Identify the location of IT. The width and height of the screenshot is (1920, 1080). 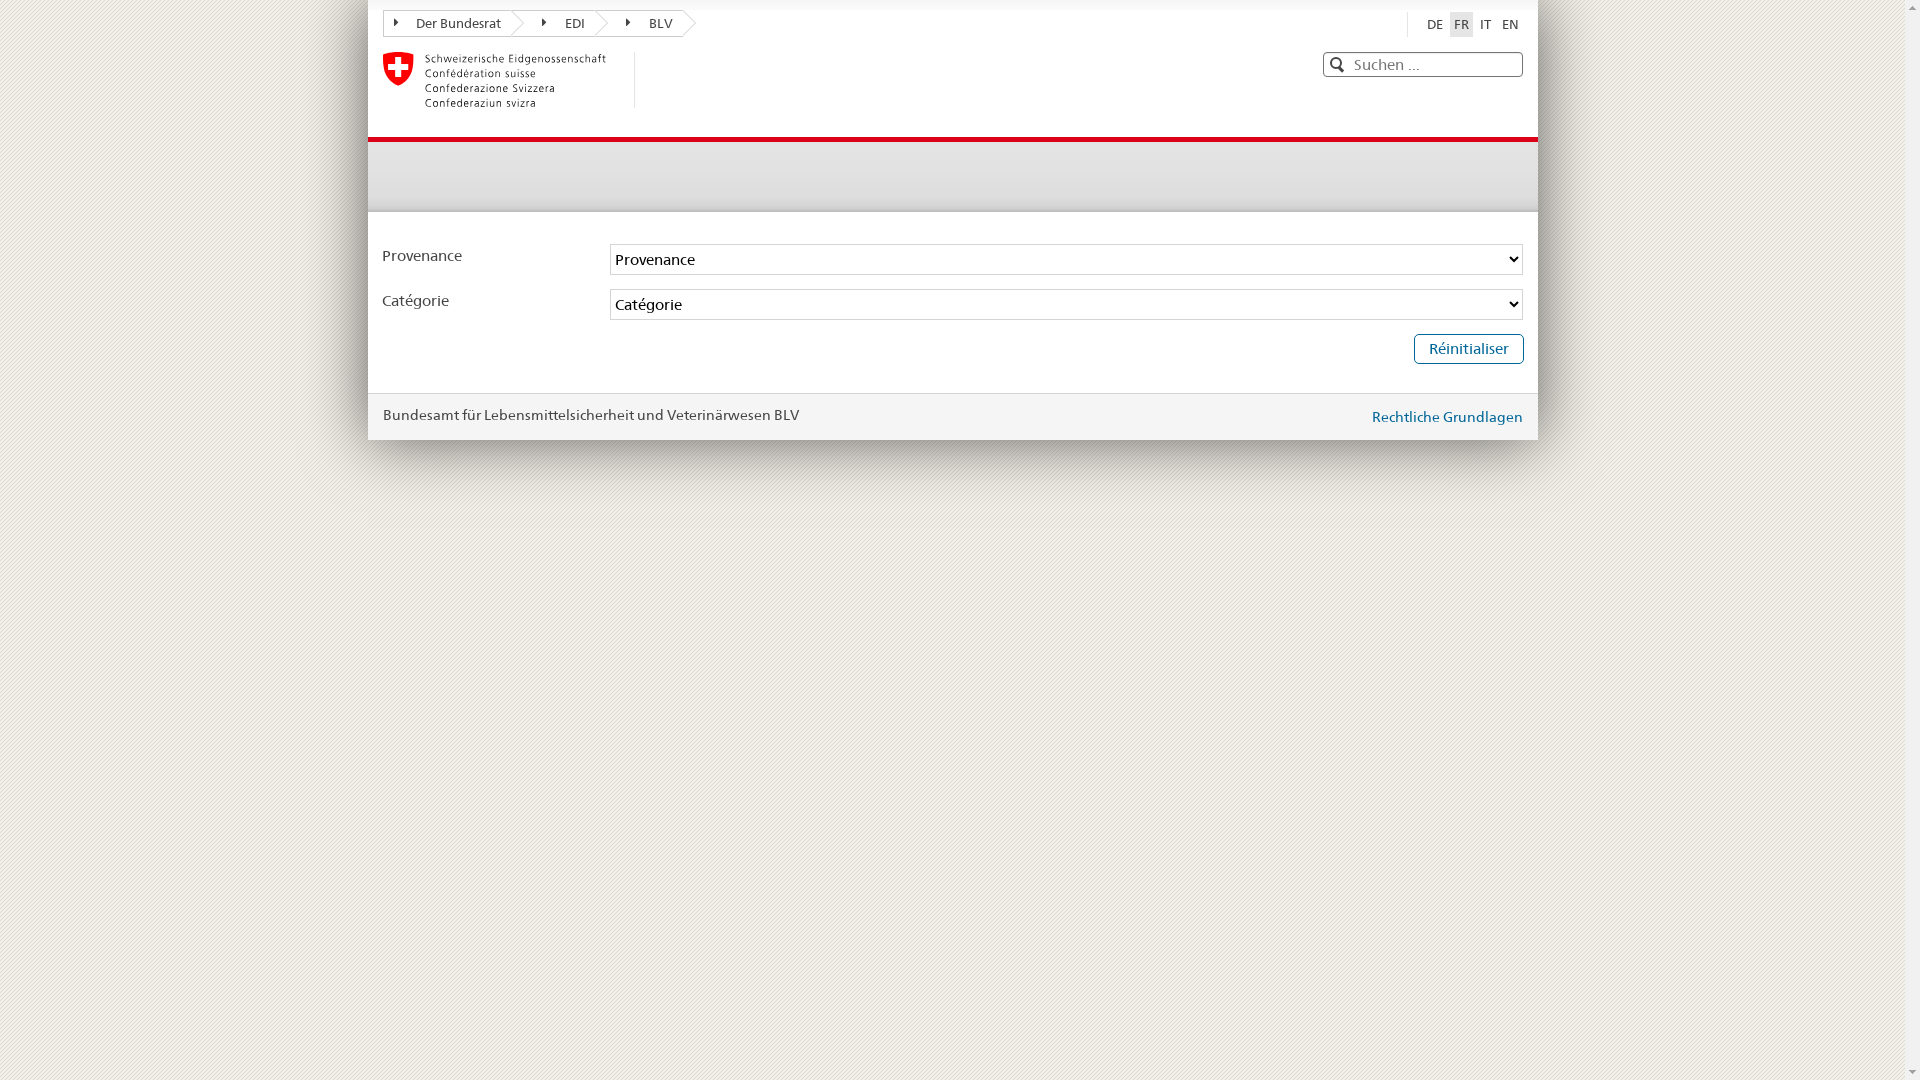
(1486, 24).